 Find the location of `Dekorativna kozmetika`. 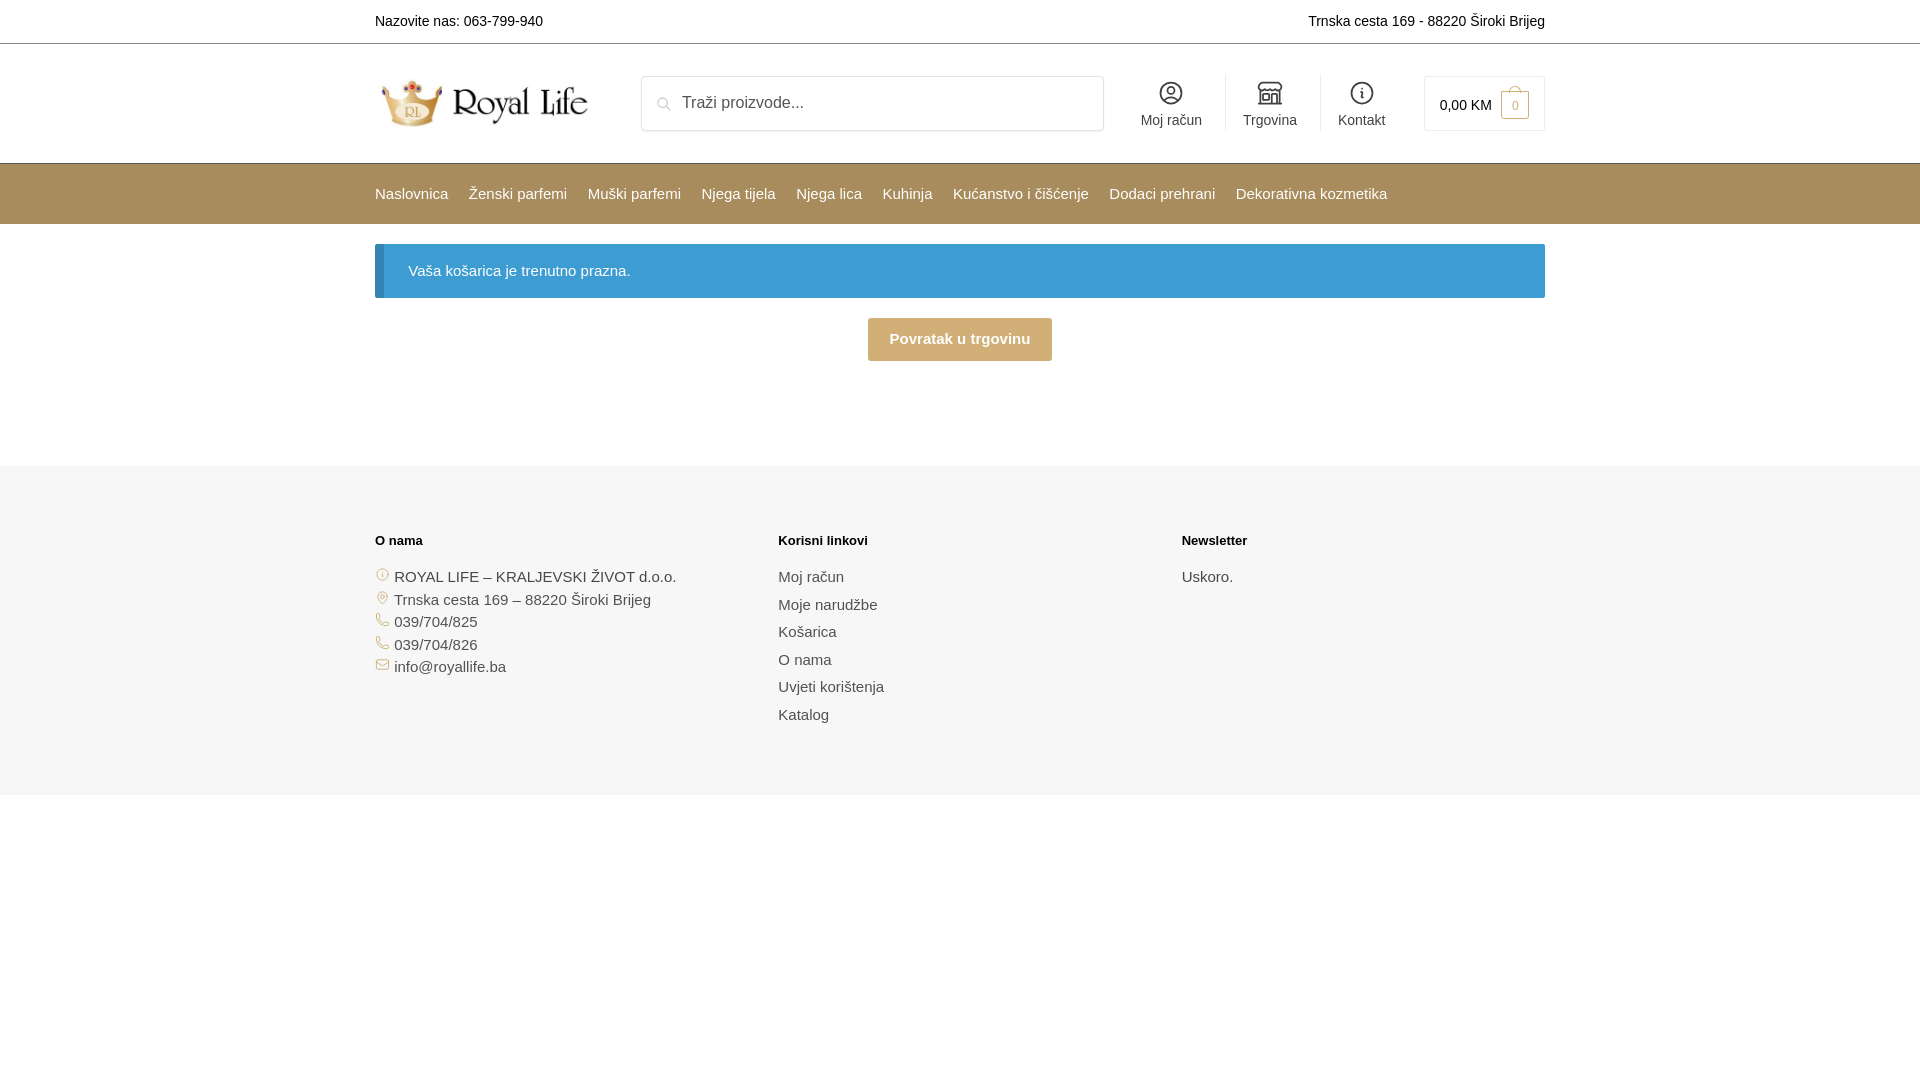

Dekorativna kozmetika is located at coordinates (1312, 194).